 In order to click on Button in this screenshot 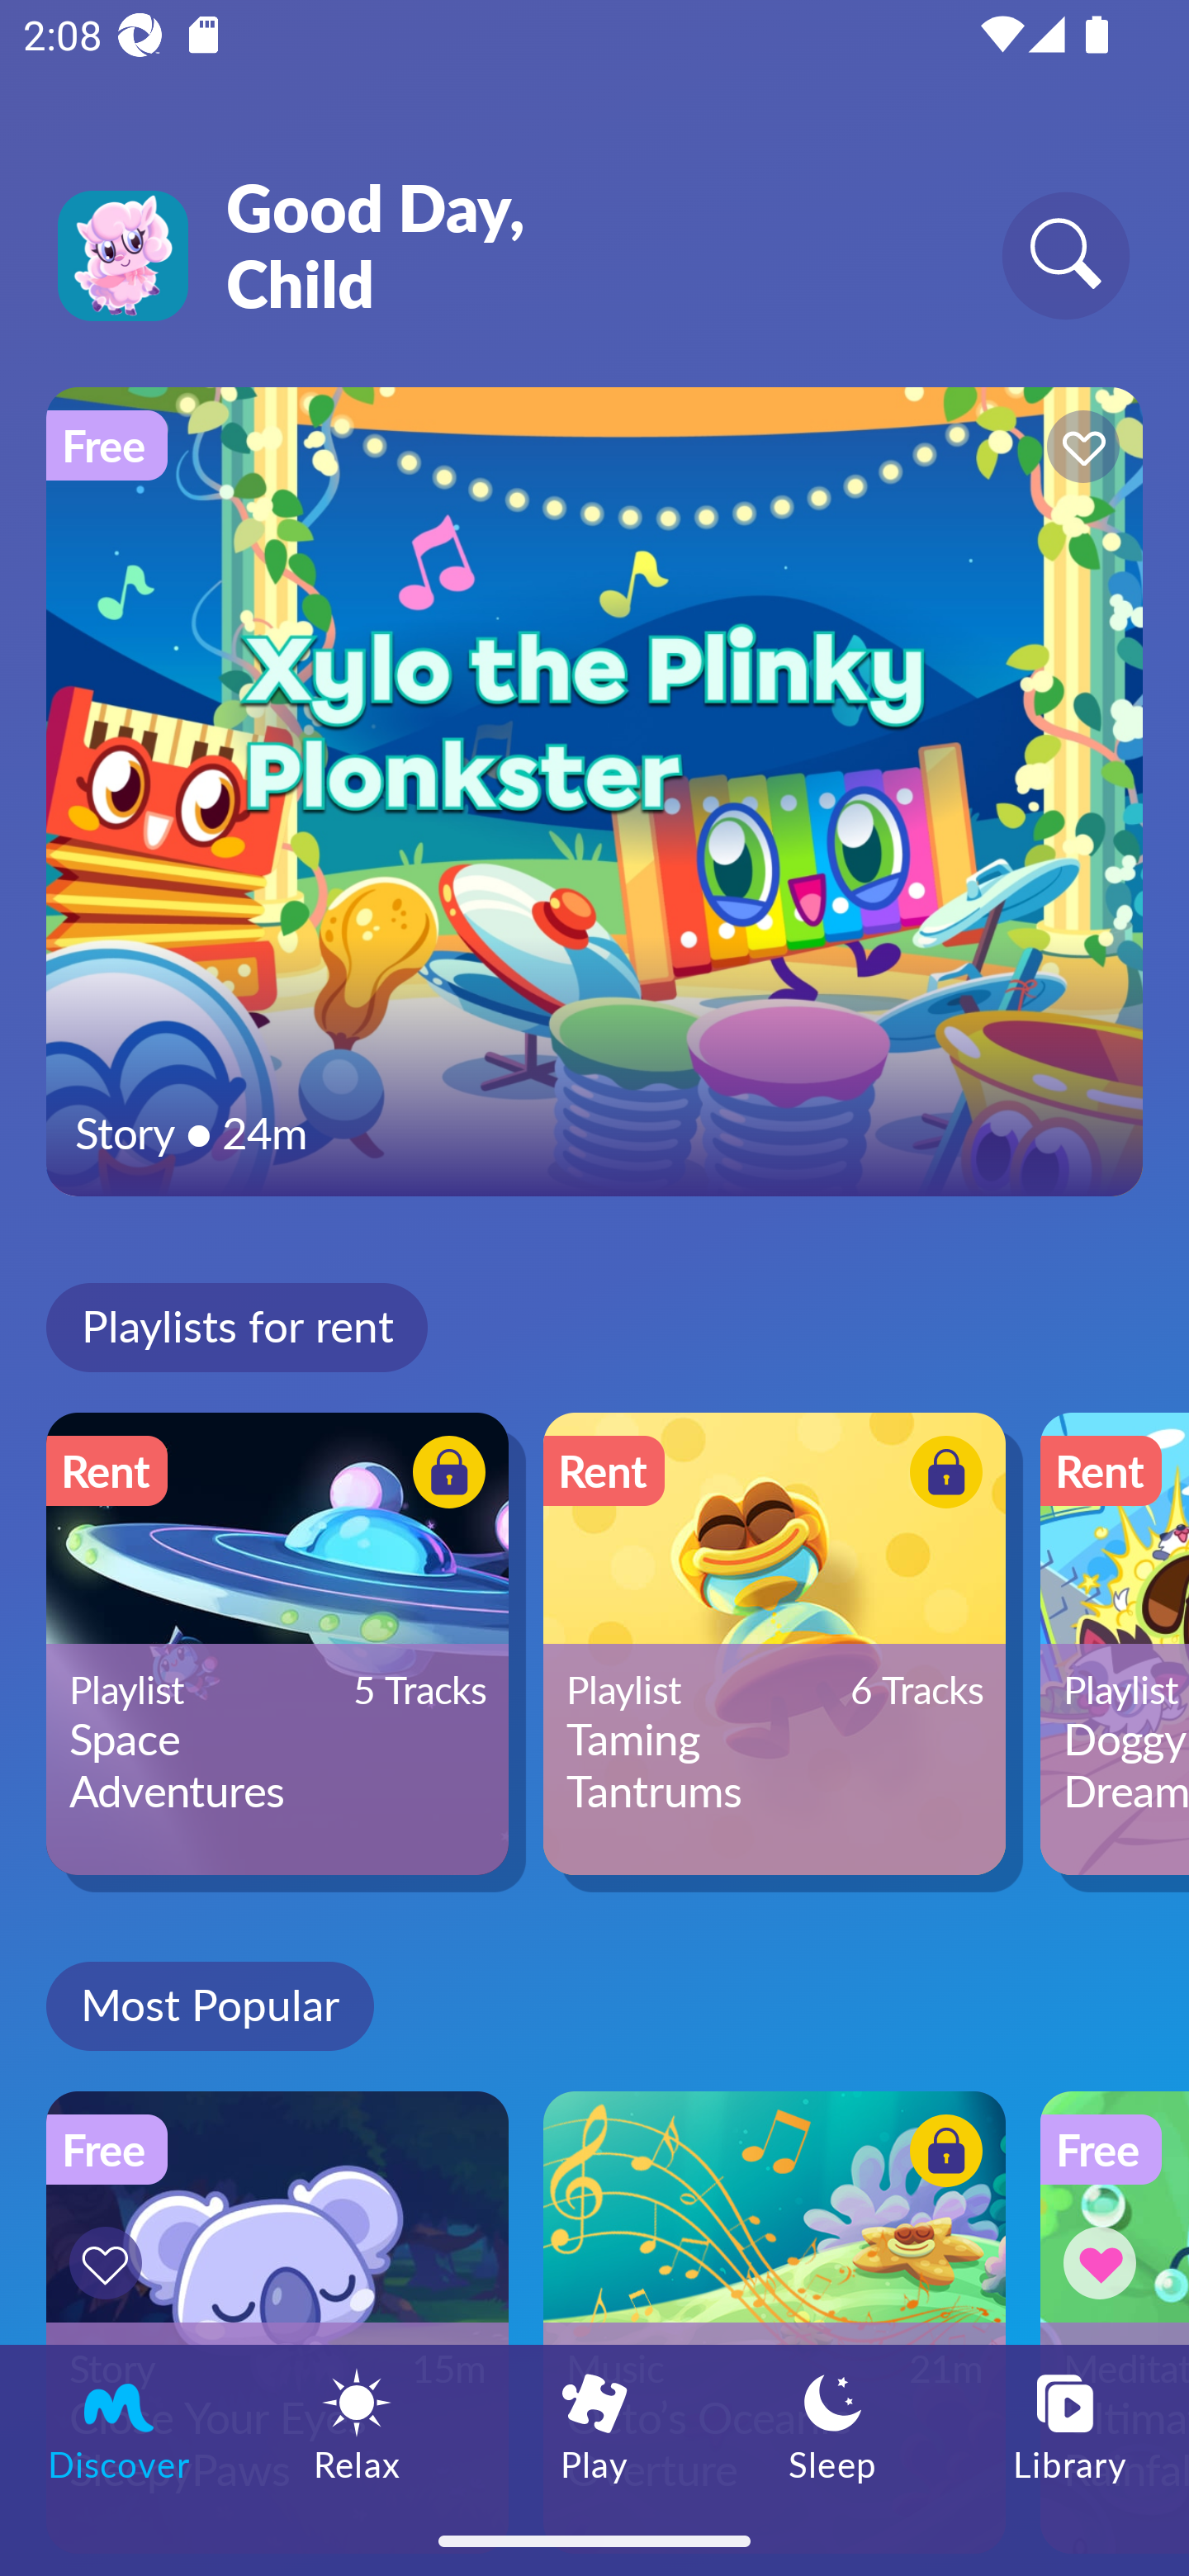, I will do `click(444, 1475)`.